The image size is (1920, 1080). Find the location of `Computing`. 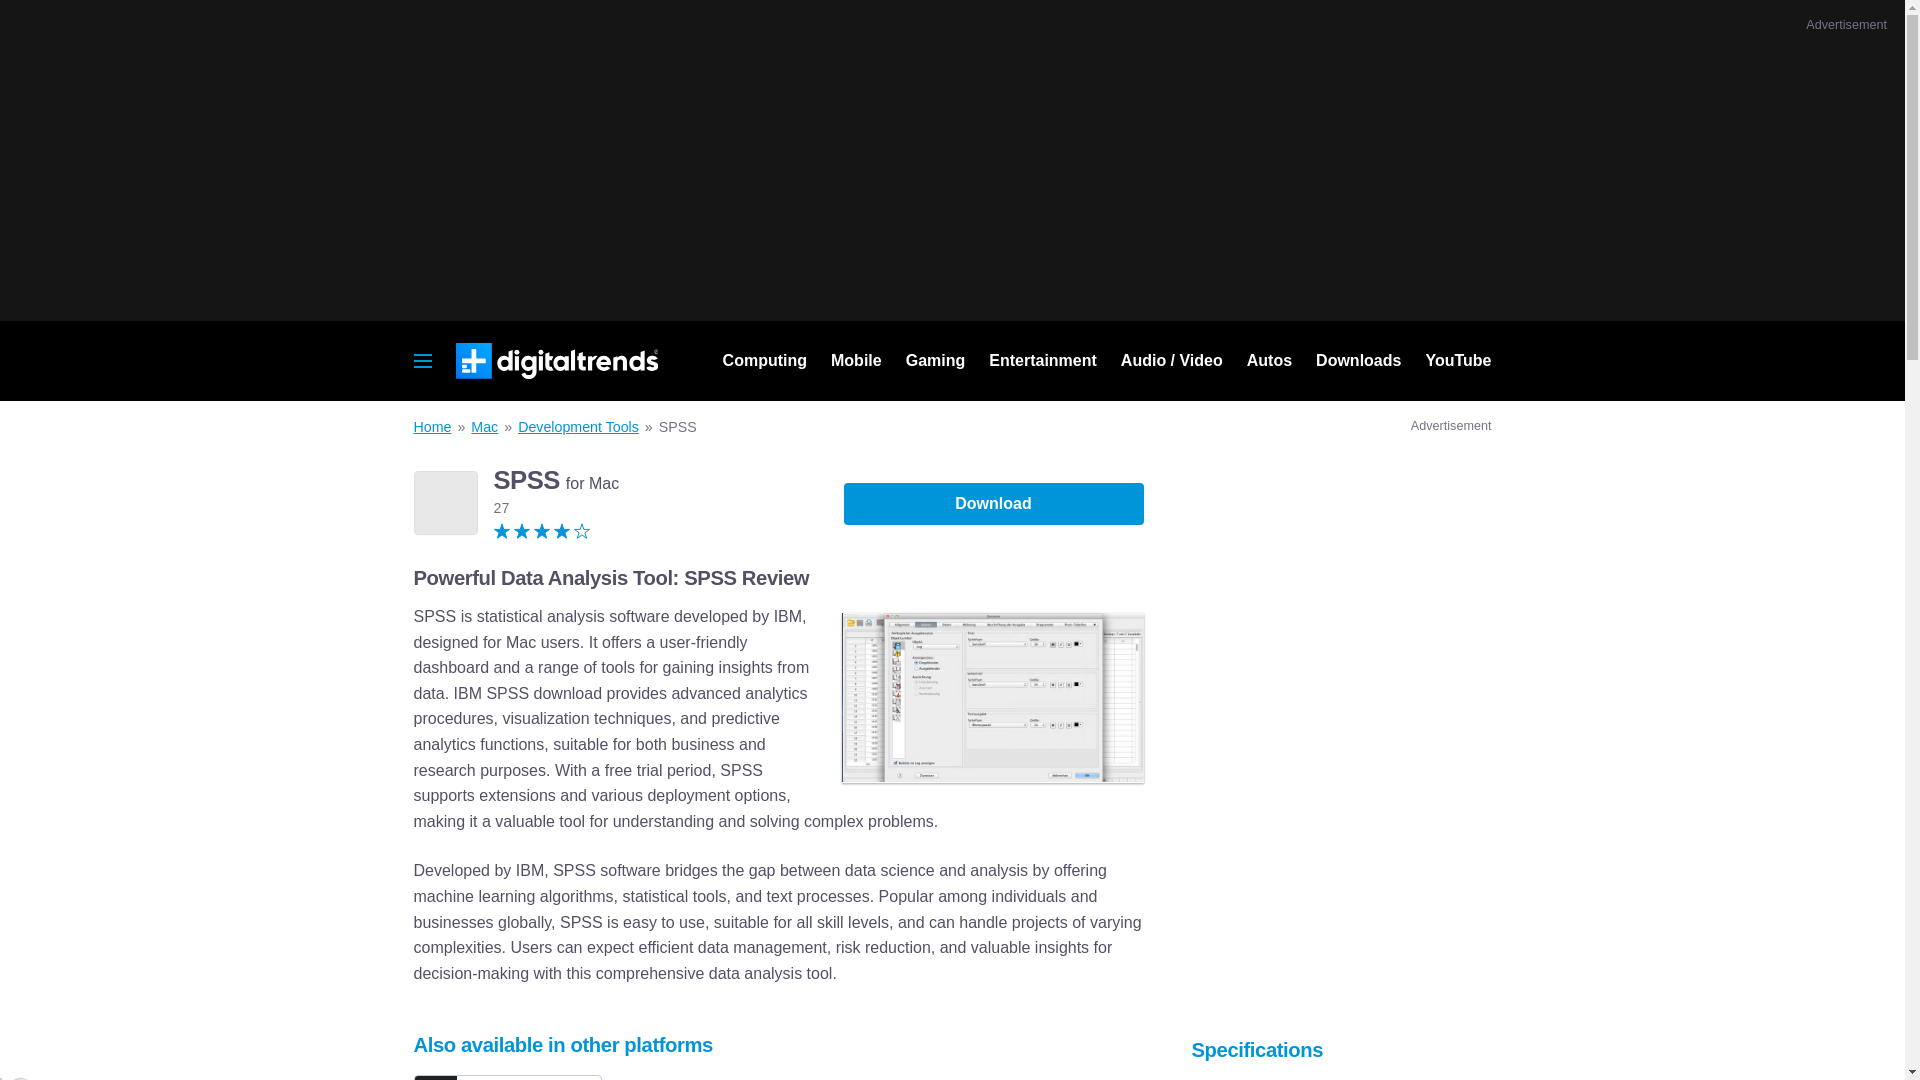

Computing is located at coordinates (764, 360).